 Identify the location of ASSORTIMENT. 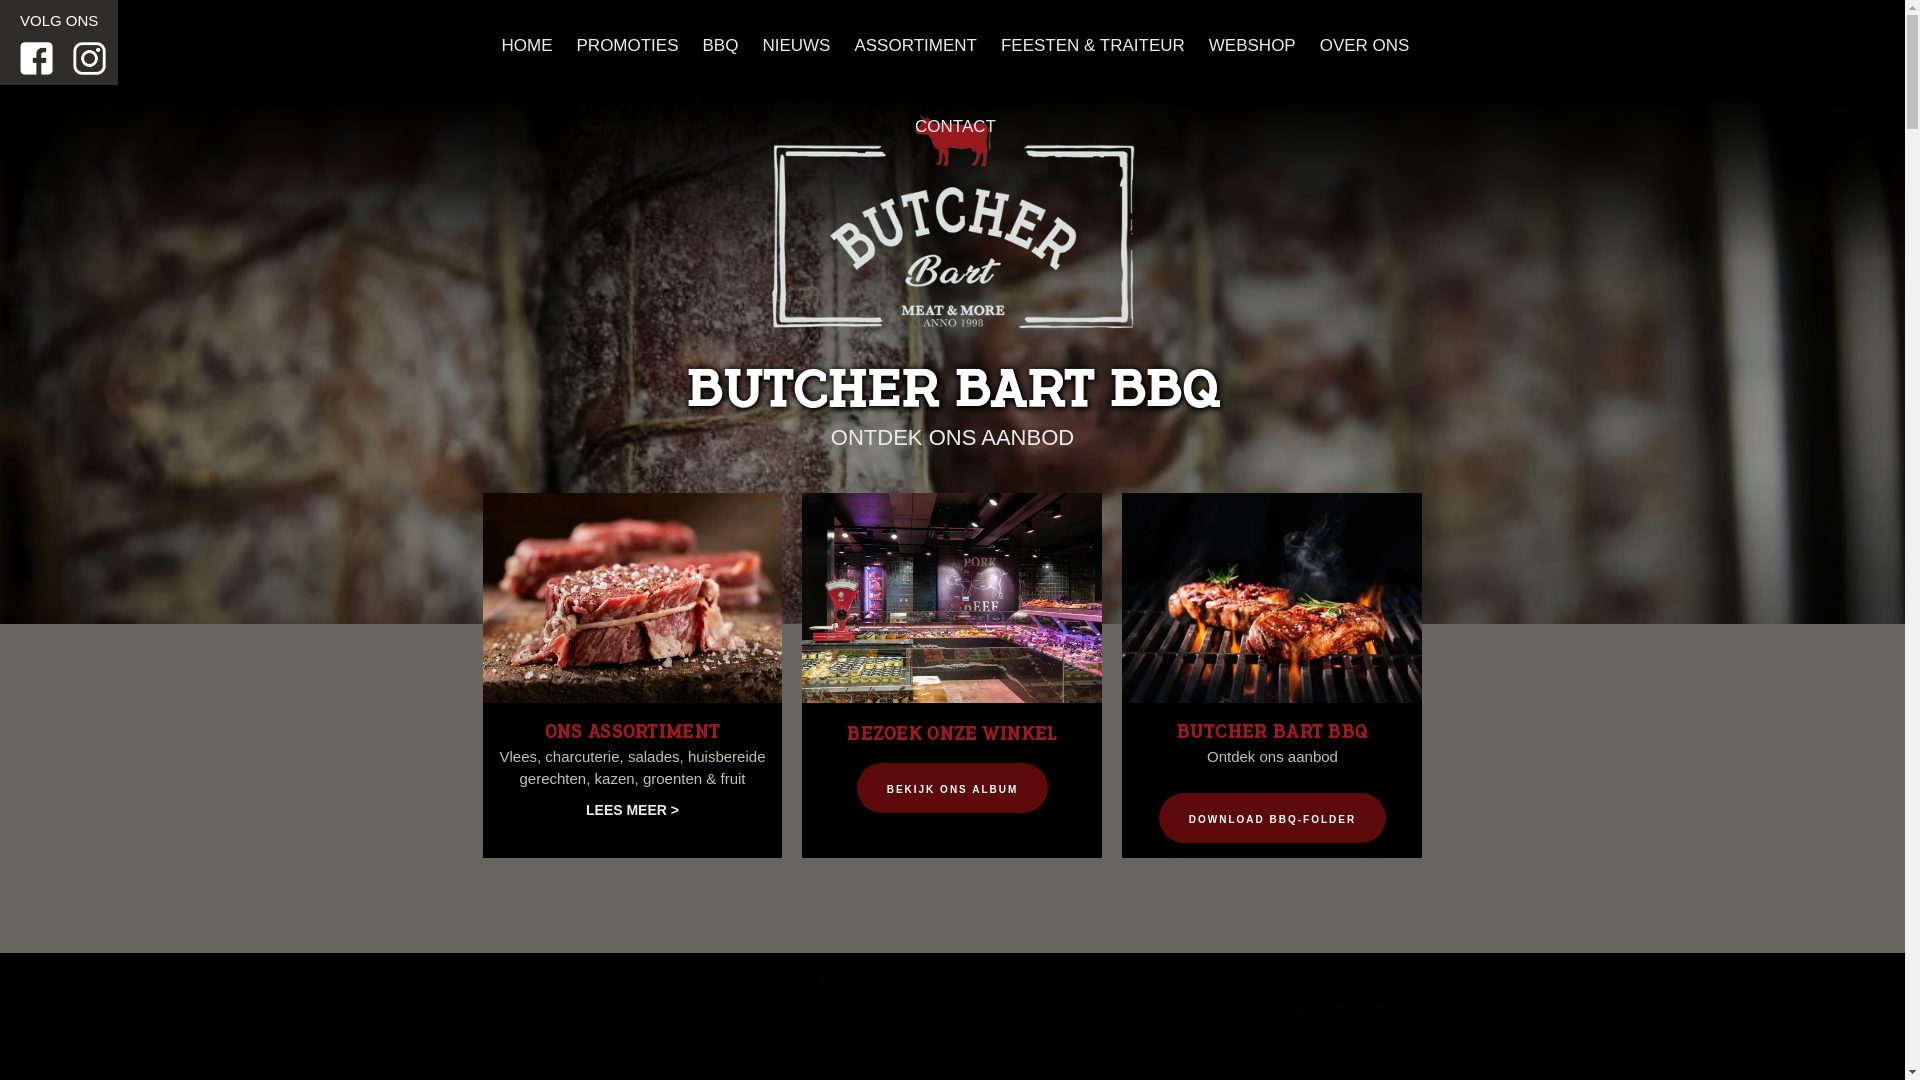
(912, 40).